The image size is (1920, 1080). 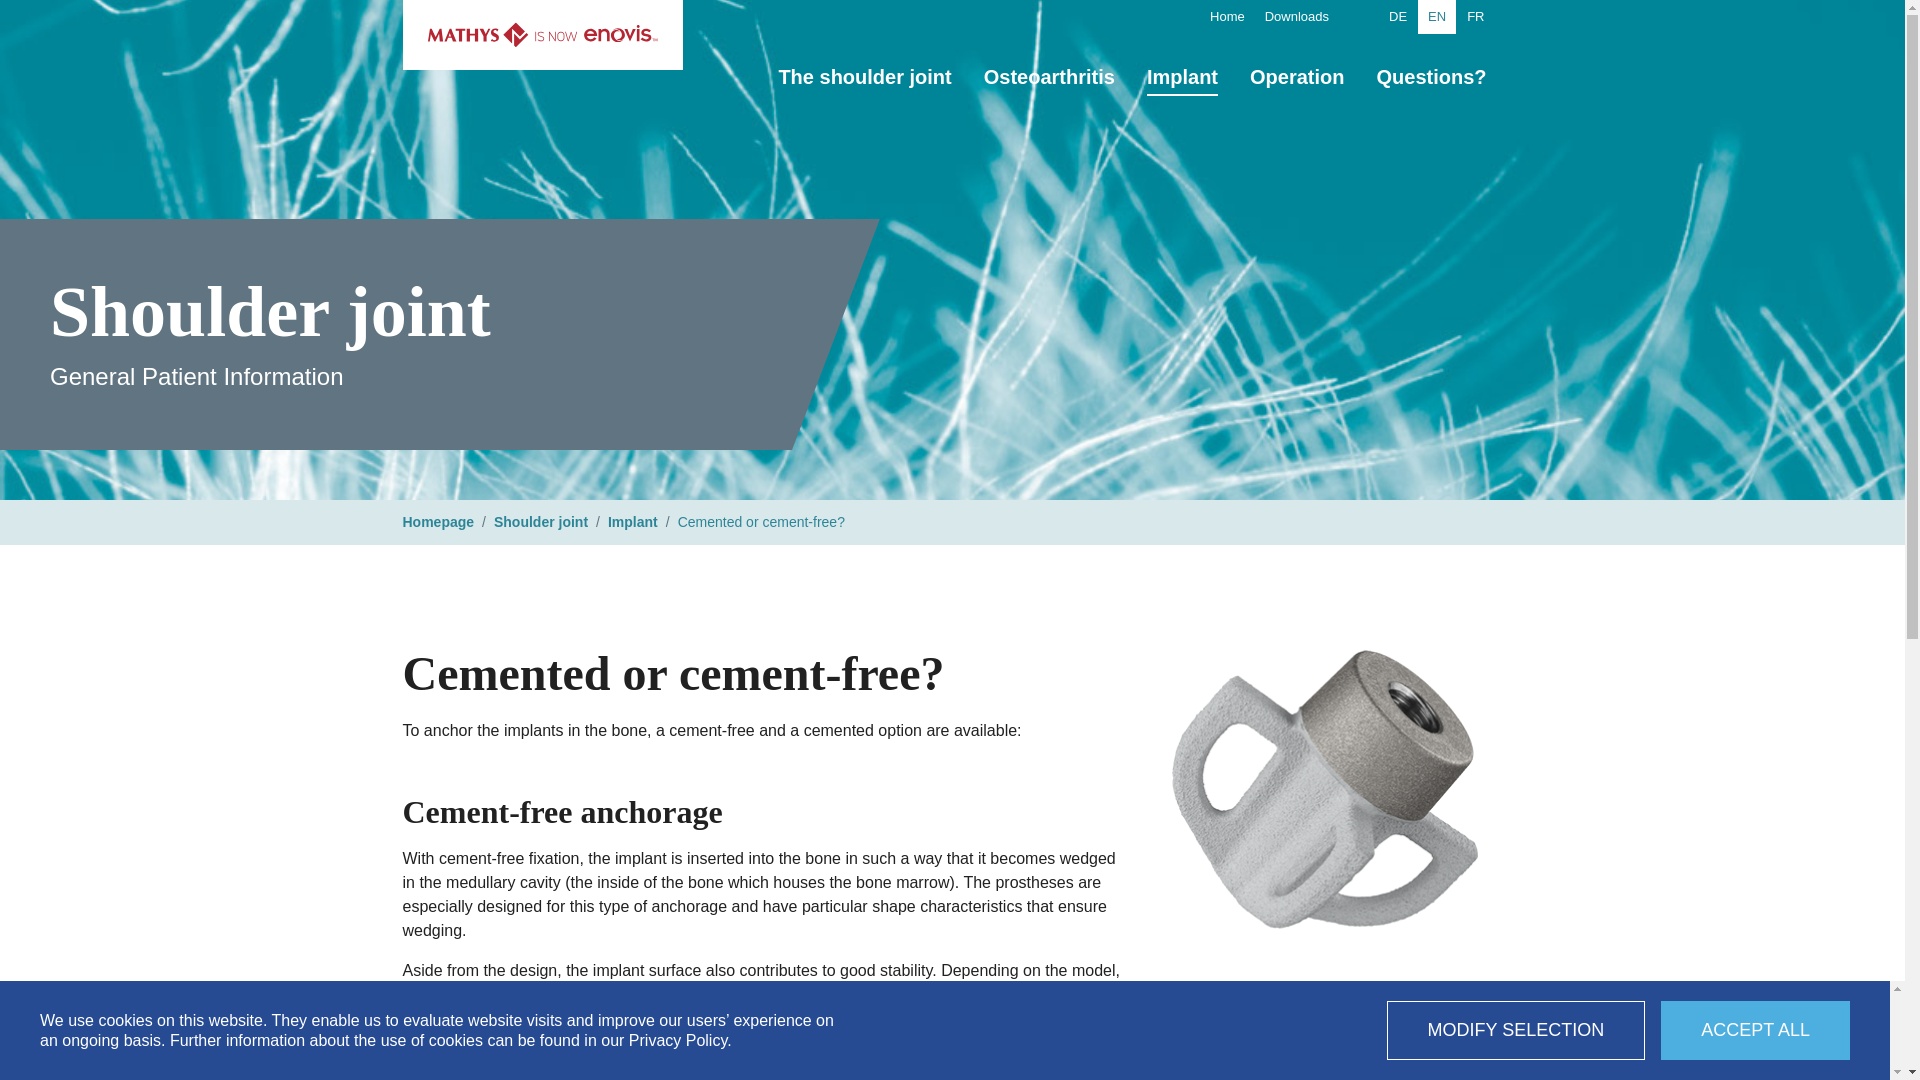 What do you see at coordinates (1226, 16) in the screenshot?
I see `Home` at bounding box center [1226, 16].